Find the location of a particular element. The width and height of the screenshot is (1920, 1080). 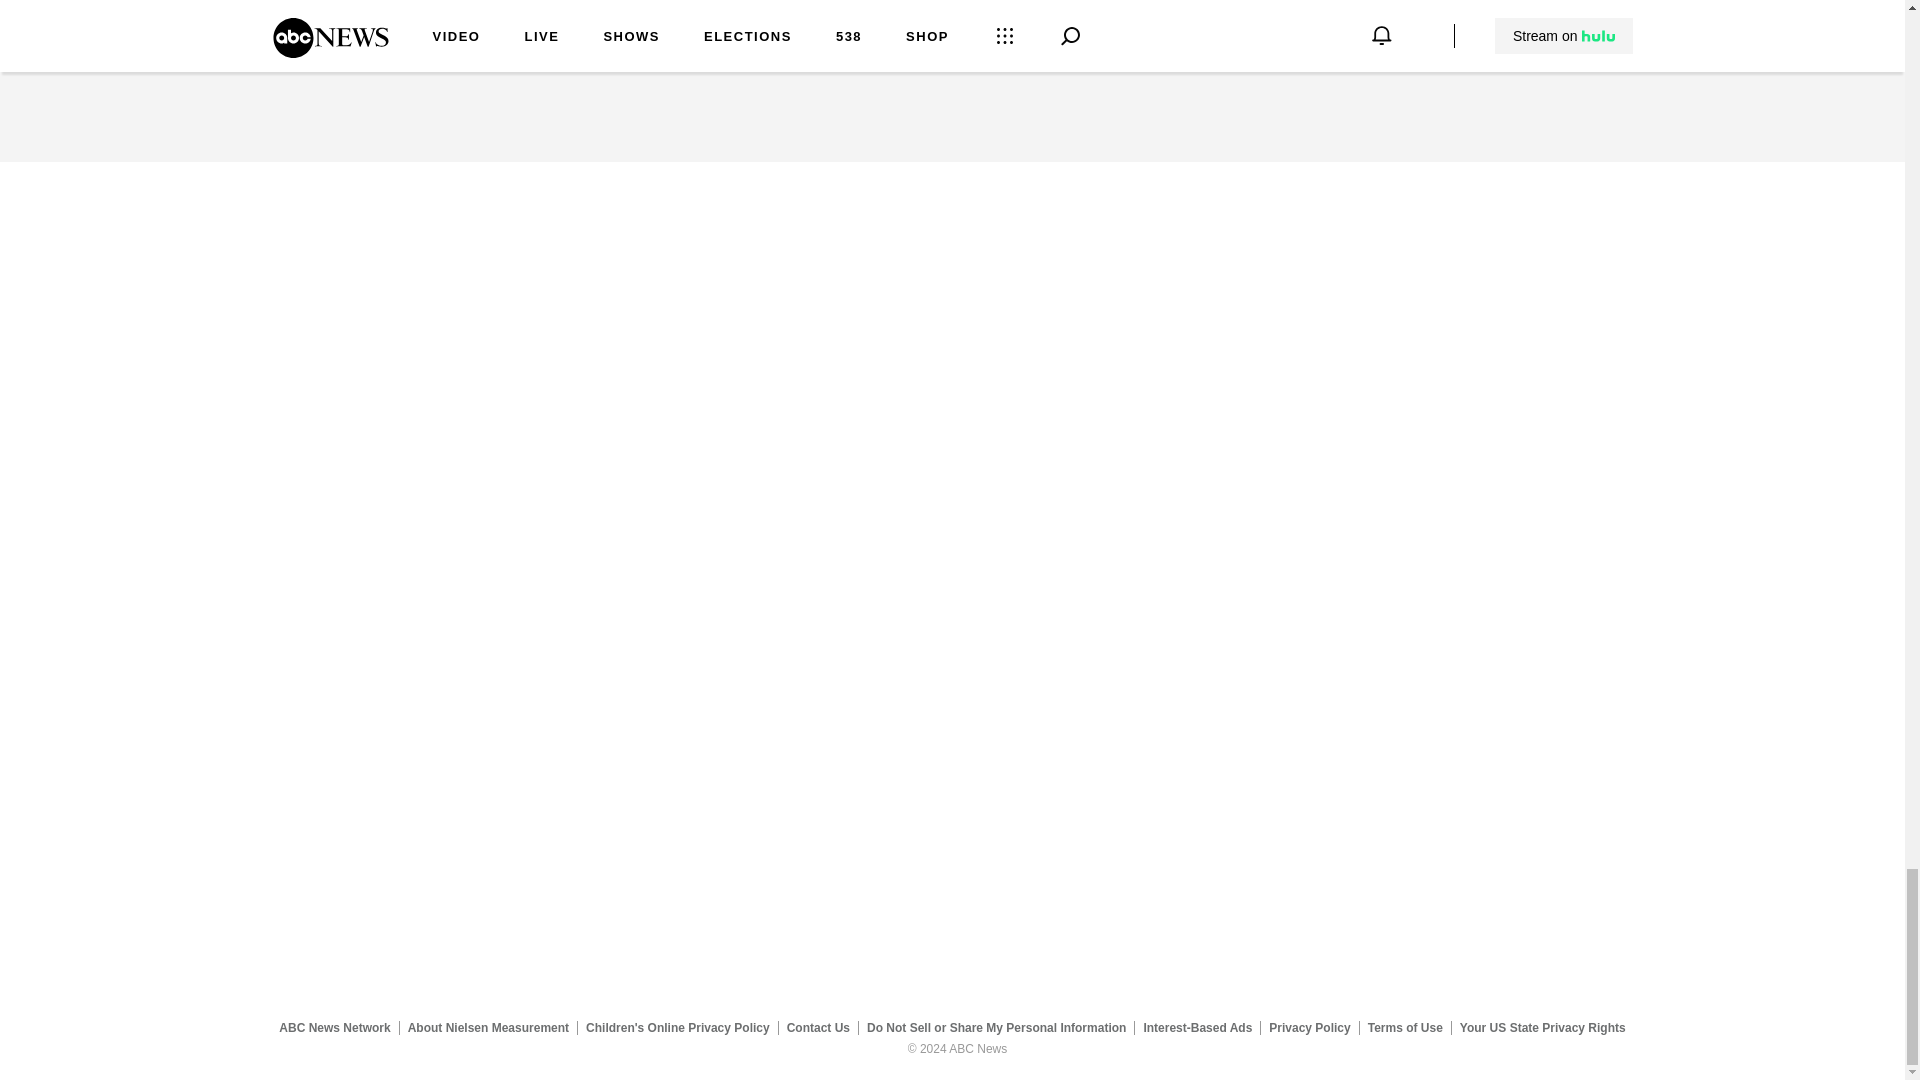

Your US State Privacy Rights is located at coordinates (1542, 1027).